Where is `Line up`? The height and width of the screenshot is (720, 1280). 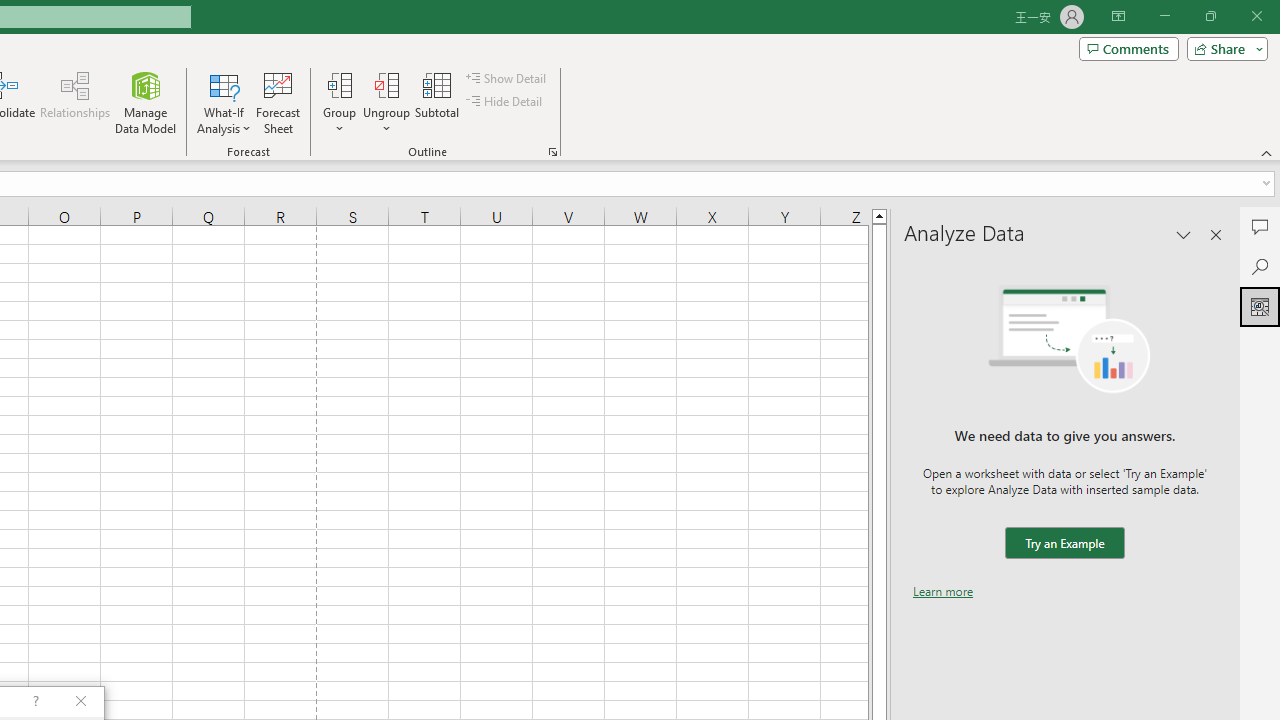
Line up is located at coordinates (879, 215).